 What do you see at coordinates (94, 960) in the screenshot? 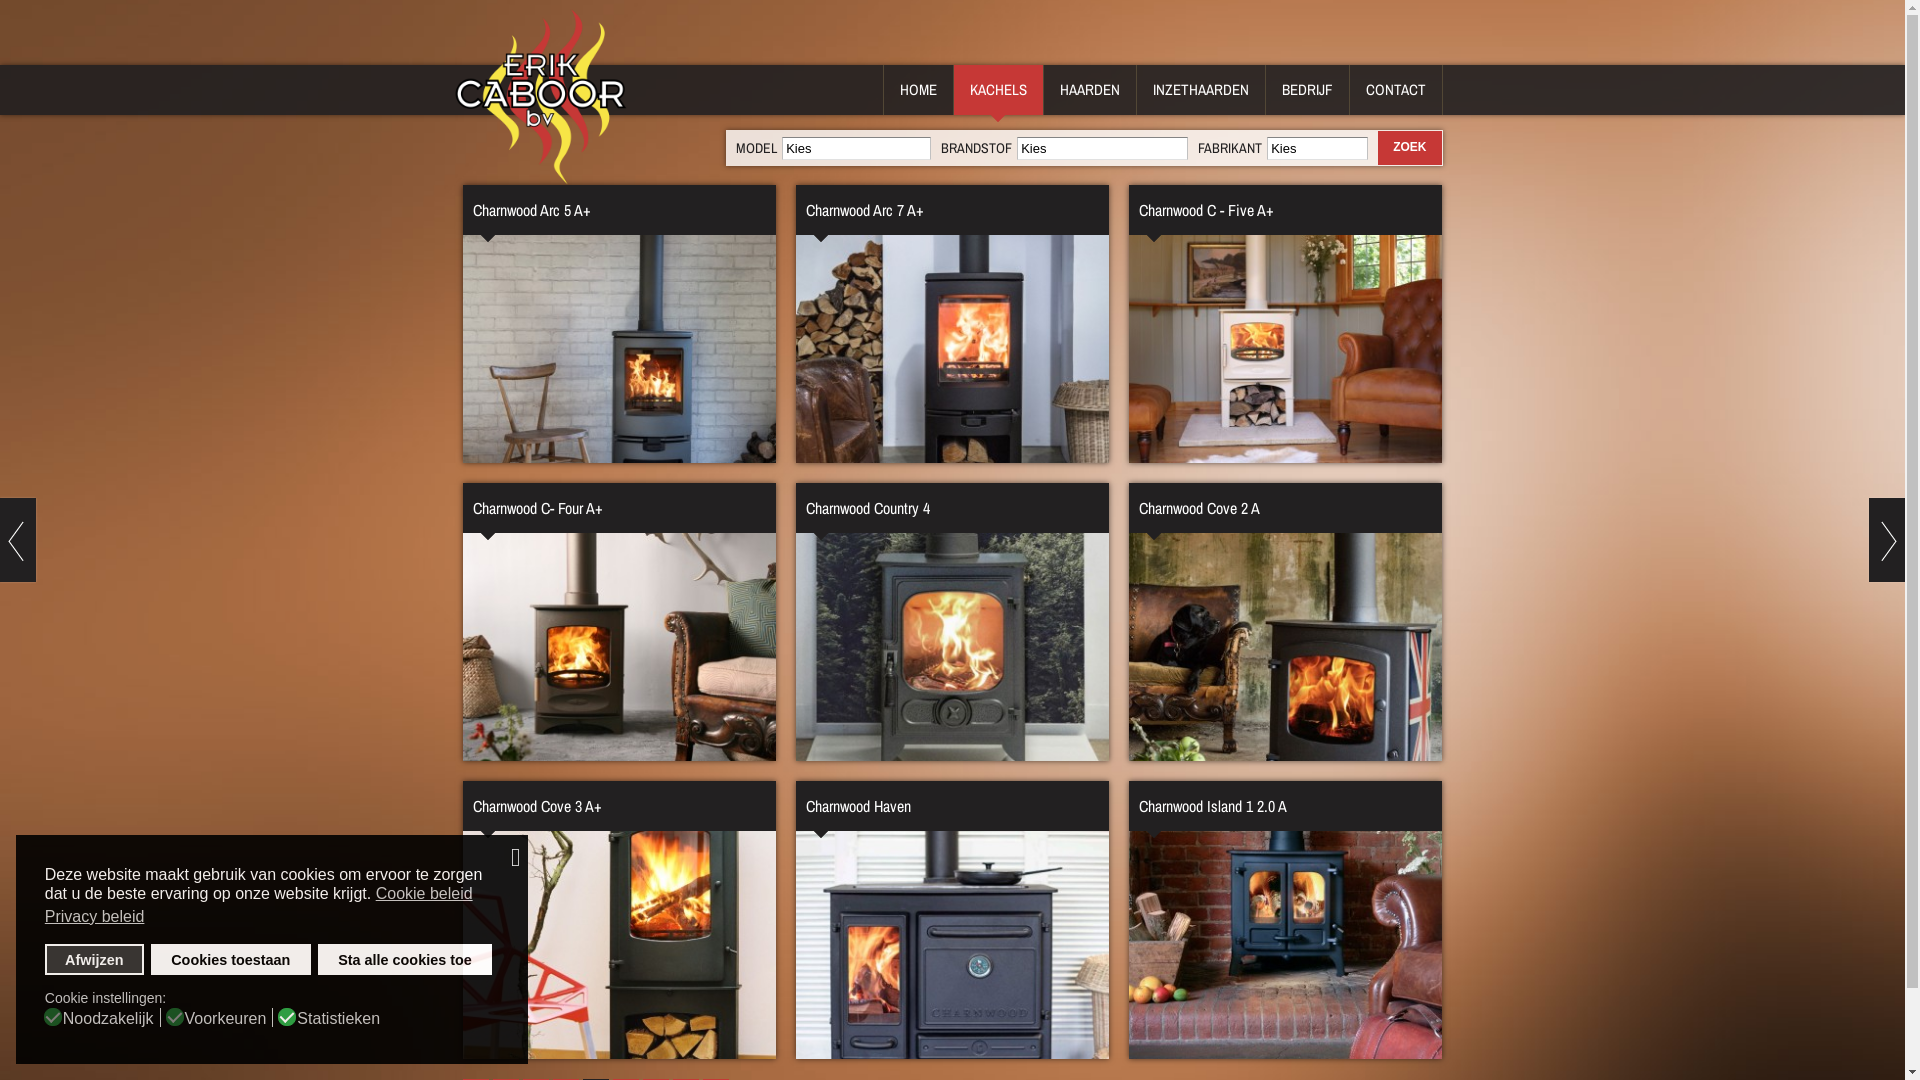
I see `Afwijzen` at bounding box center [94, 960].